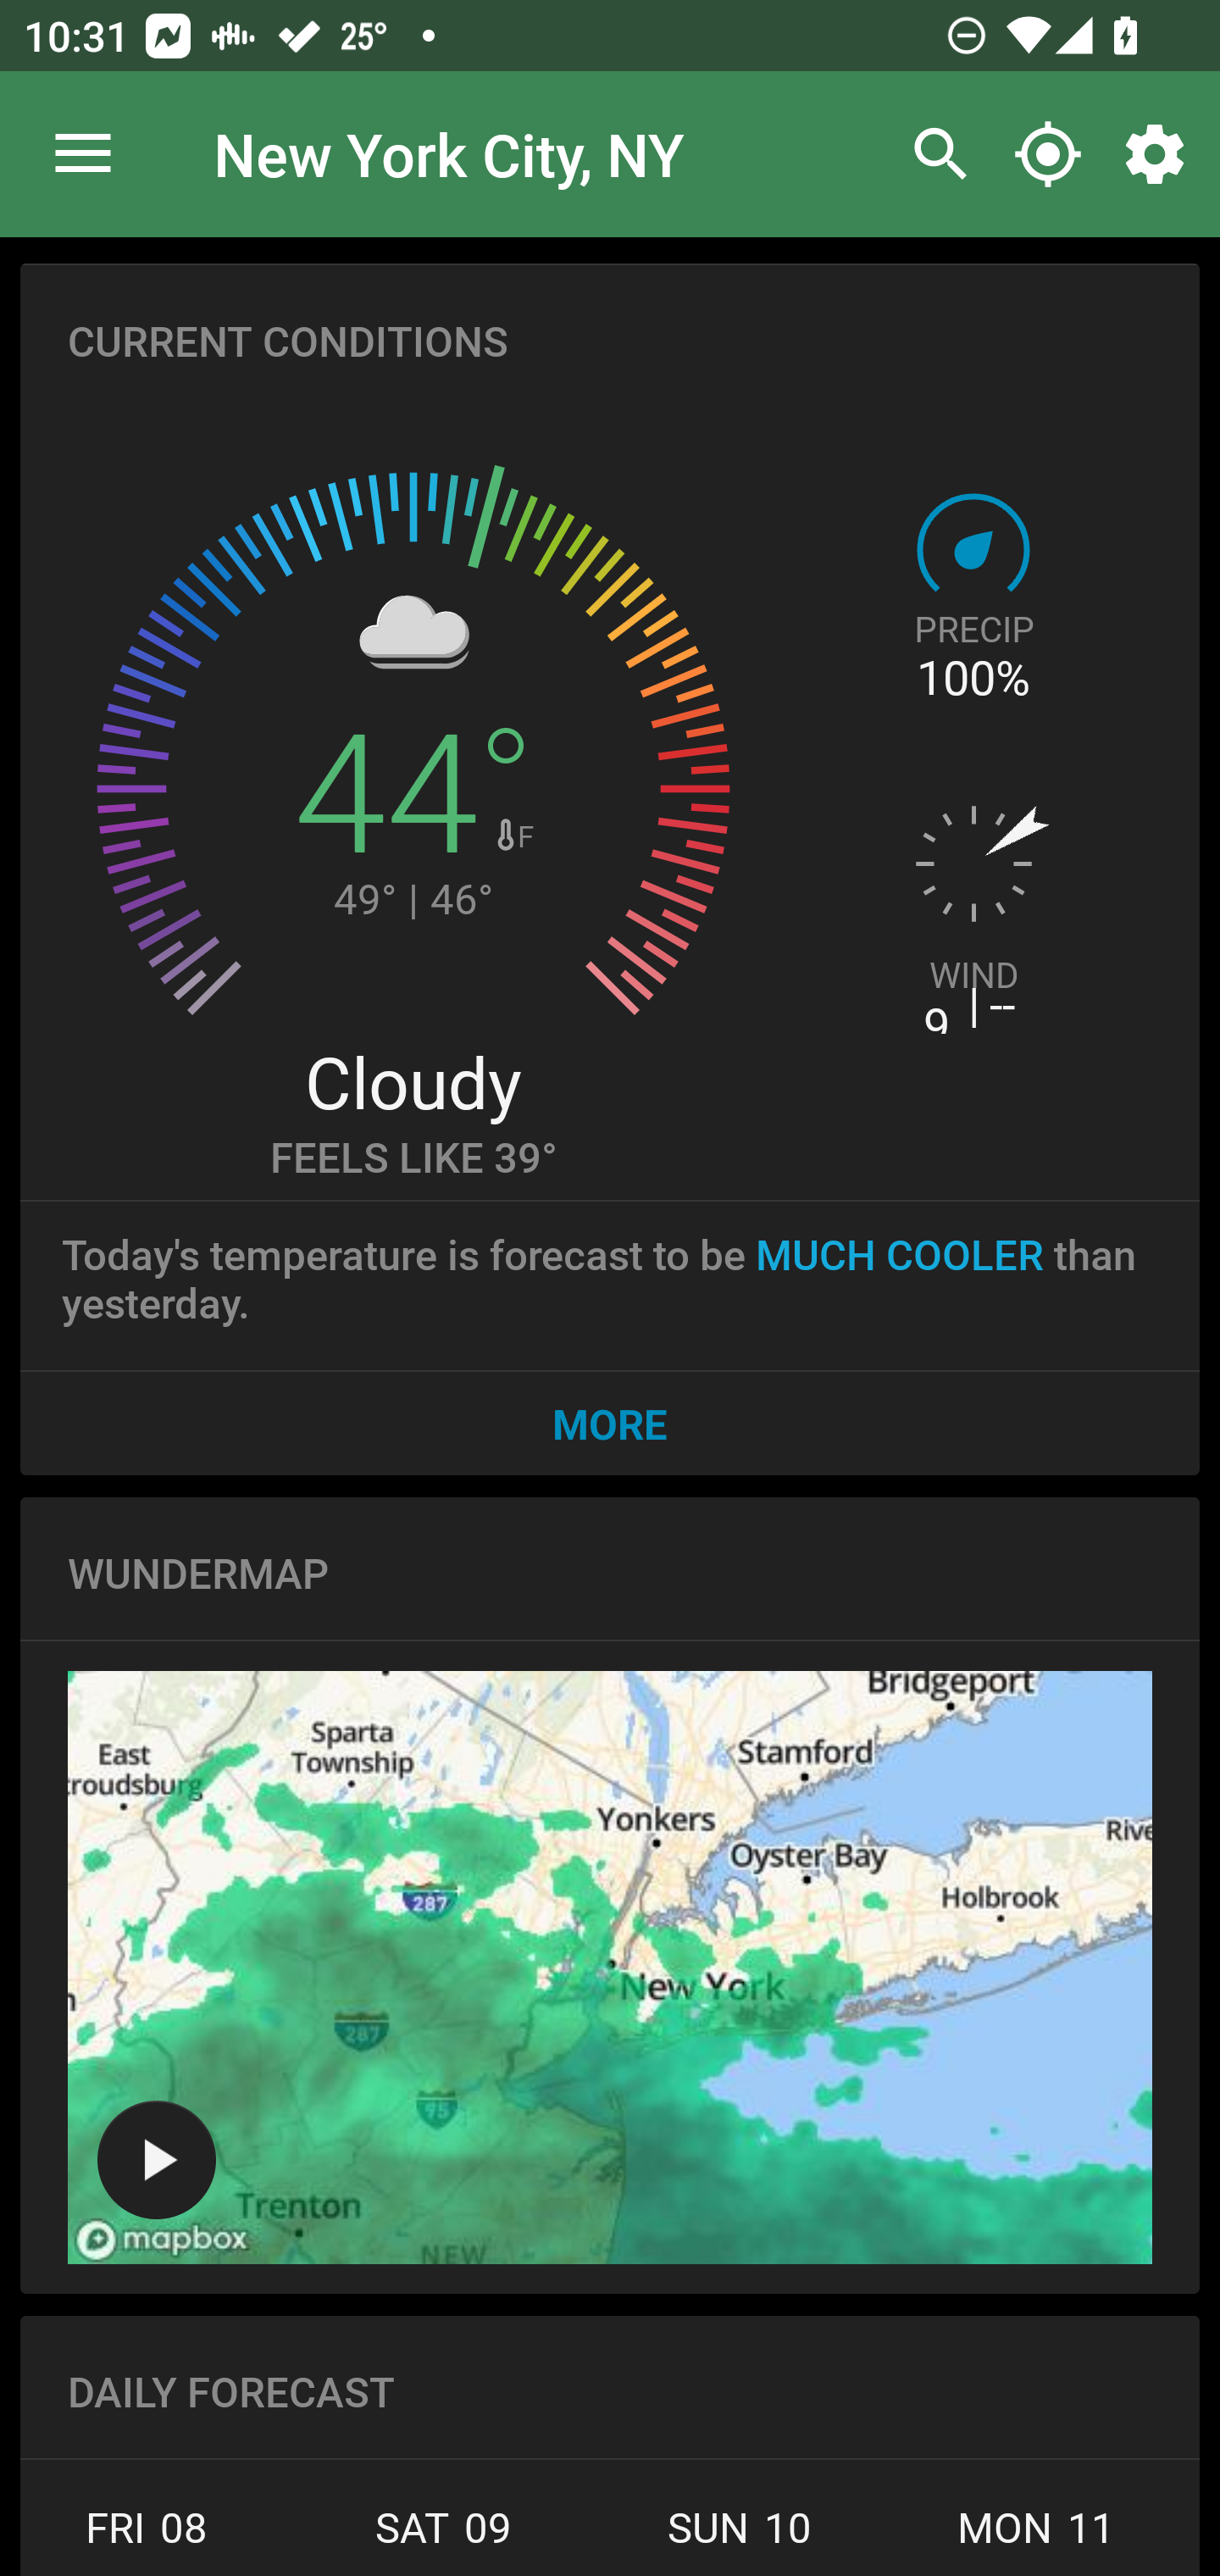  I want to click on MON 11, so click(1036, 2537).